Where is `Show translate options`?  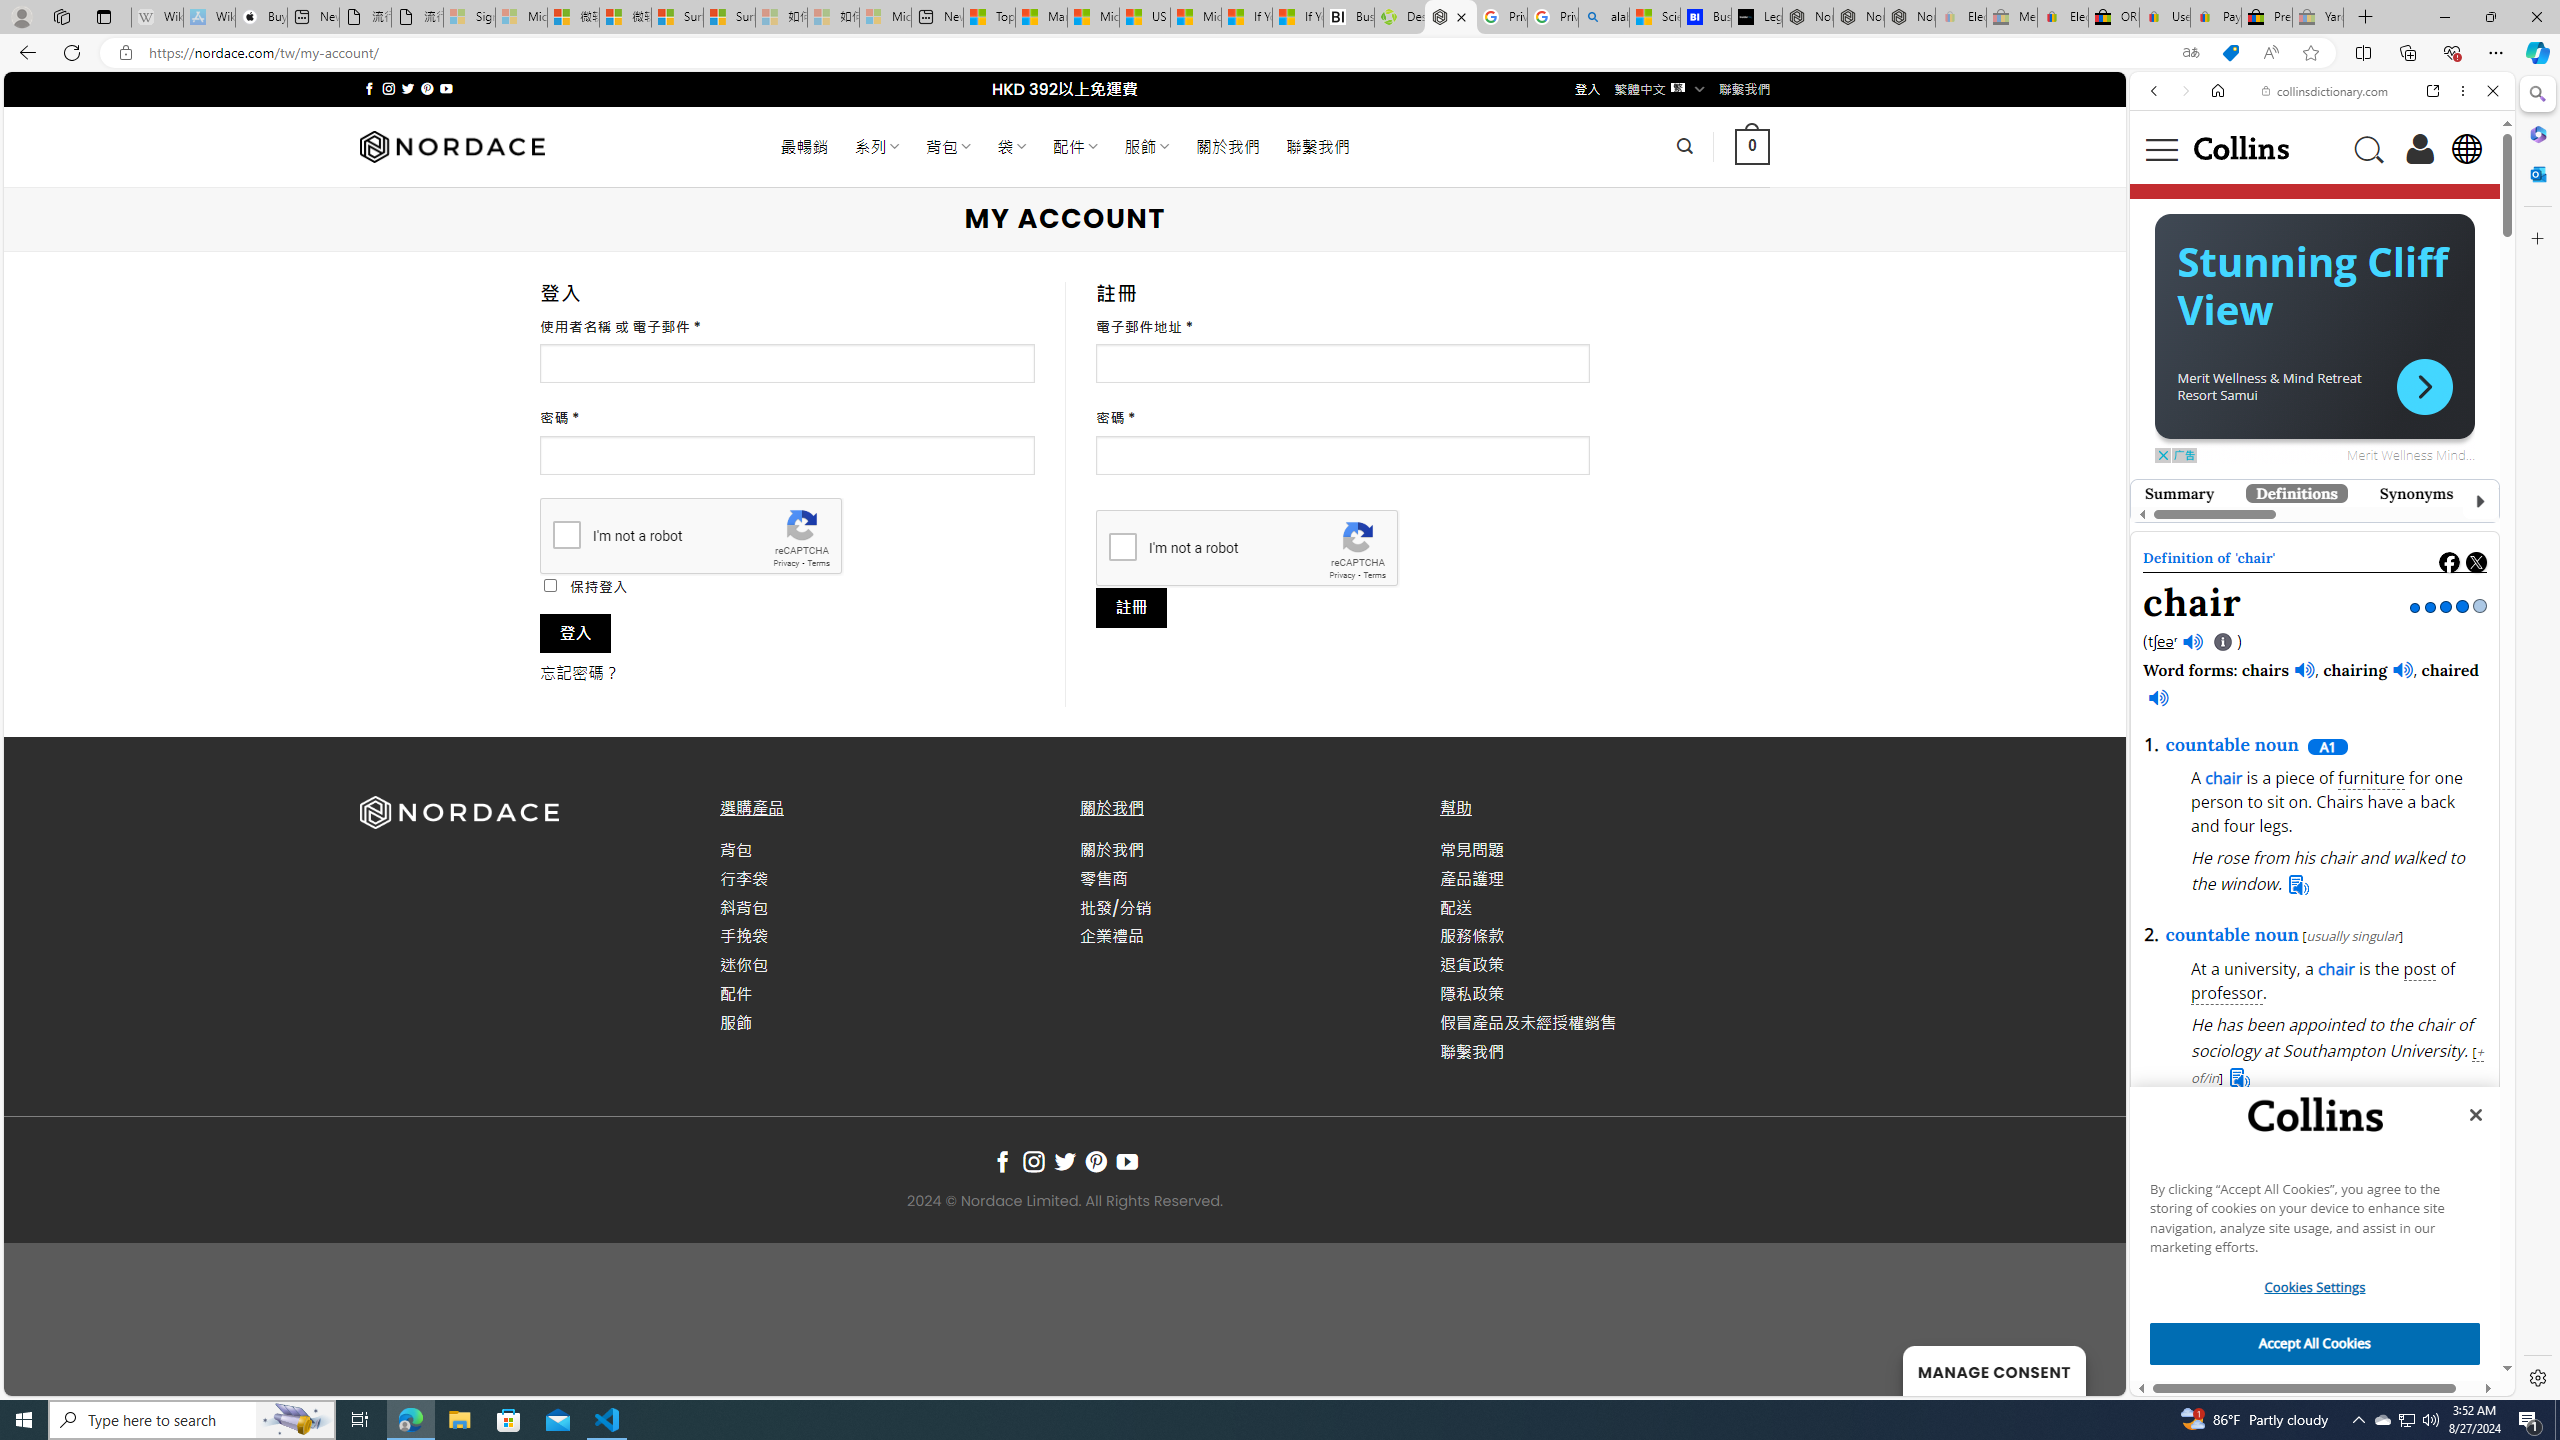
Show translate options is located at coordinates (2190, 53).